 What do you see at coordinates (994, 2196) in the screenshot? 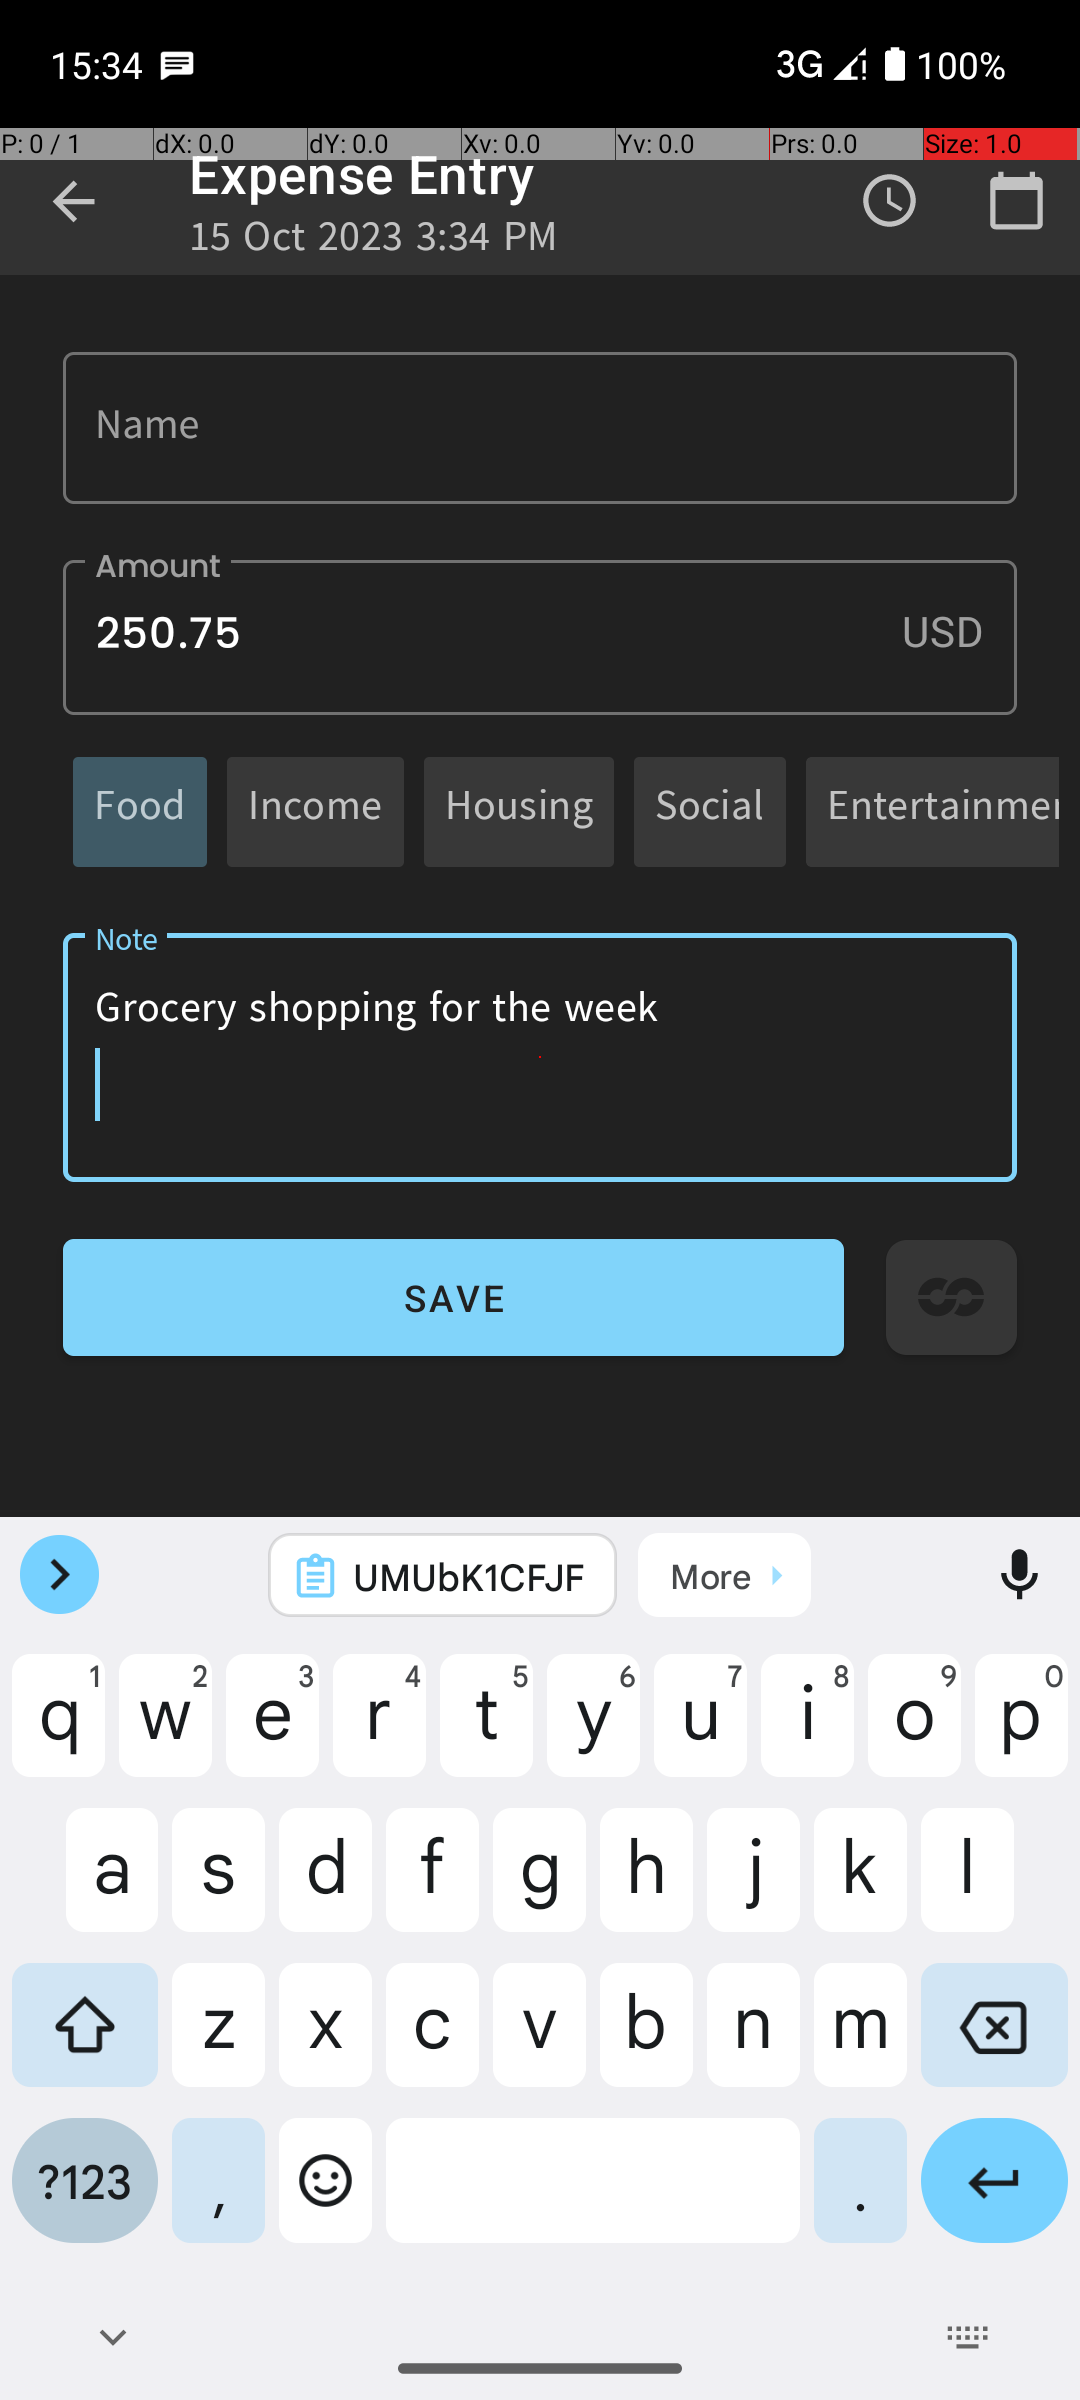
I see `Enter` at bounding box center [994, 2196].